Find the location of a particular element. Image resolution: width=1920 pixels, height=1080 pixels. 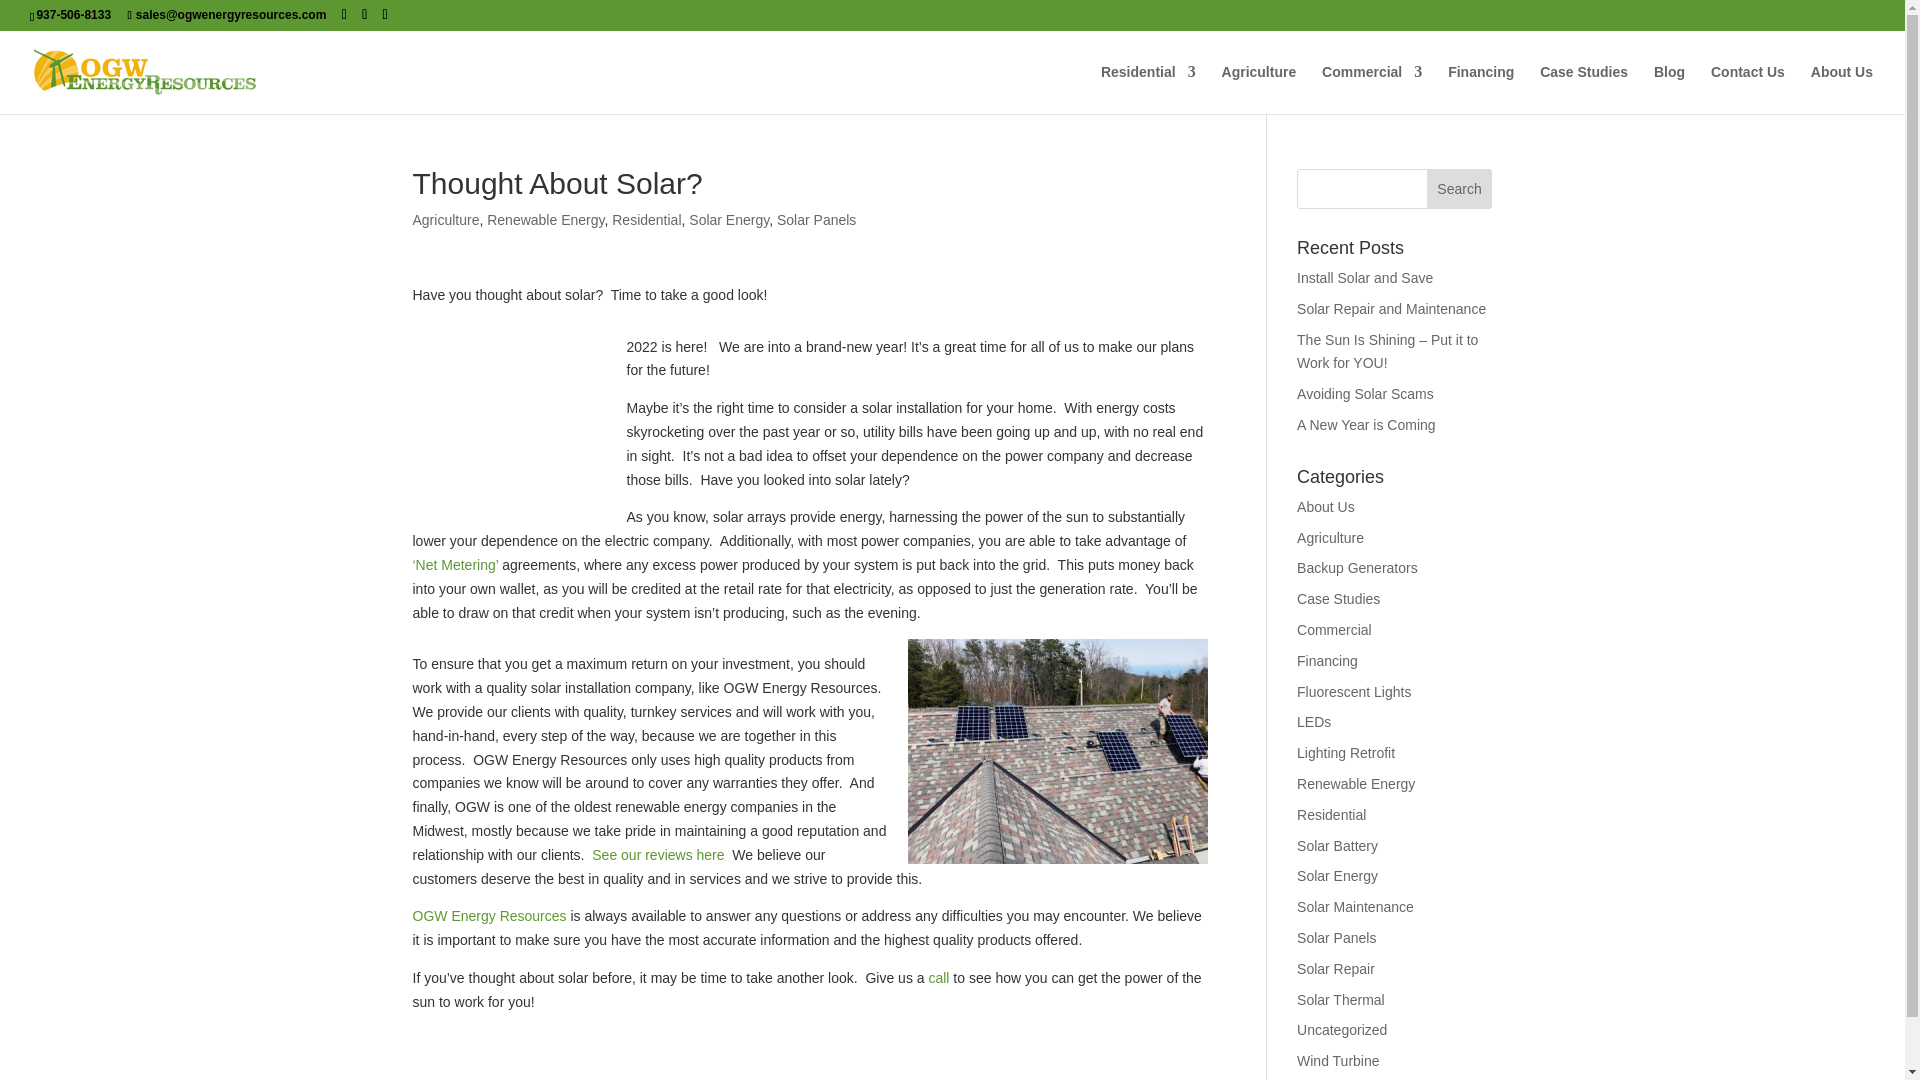

Case Studies is located at coordinates (1584, 89).